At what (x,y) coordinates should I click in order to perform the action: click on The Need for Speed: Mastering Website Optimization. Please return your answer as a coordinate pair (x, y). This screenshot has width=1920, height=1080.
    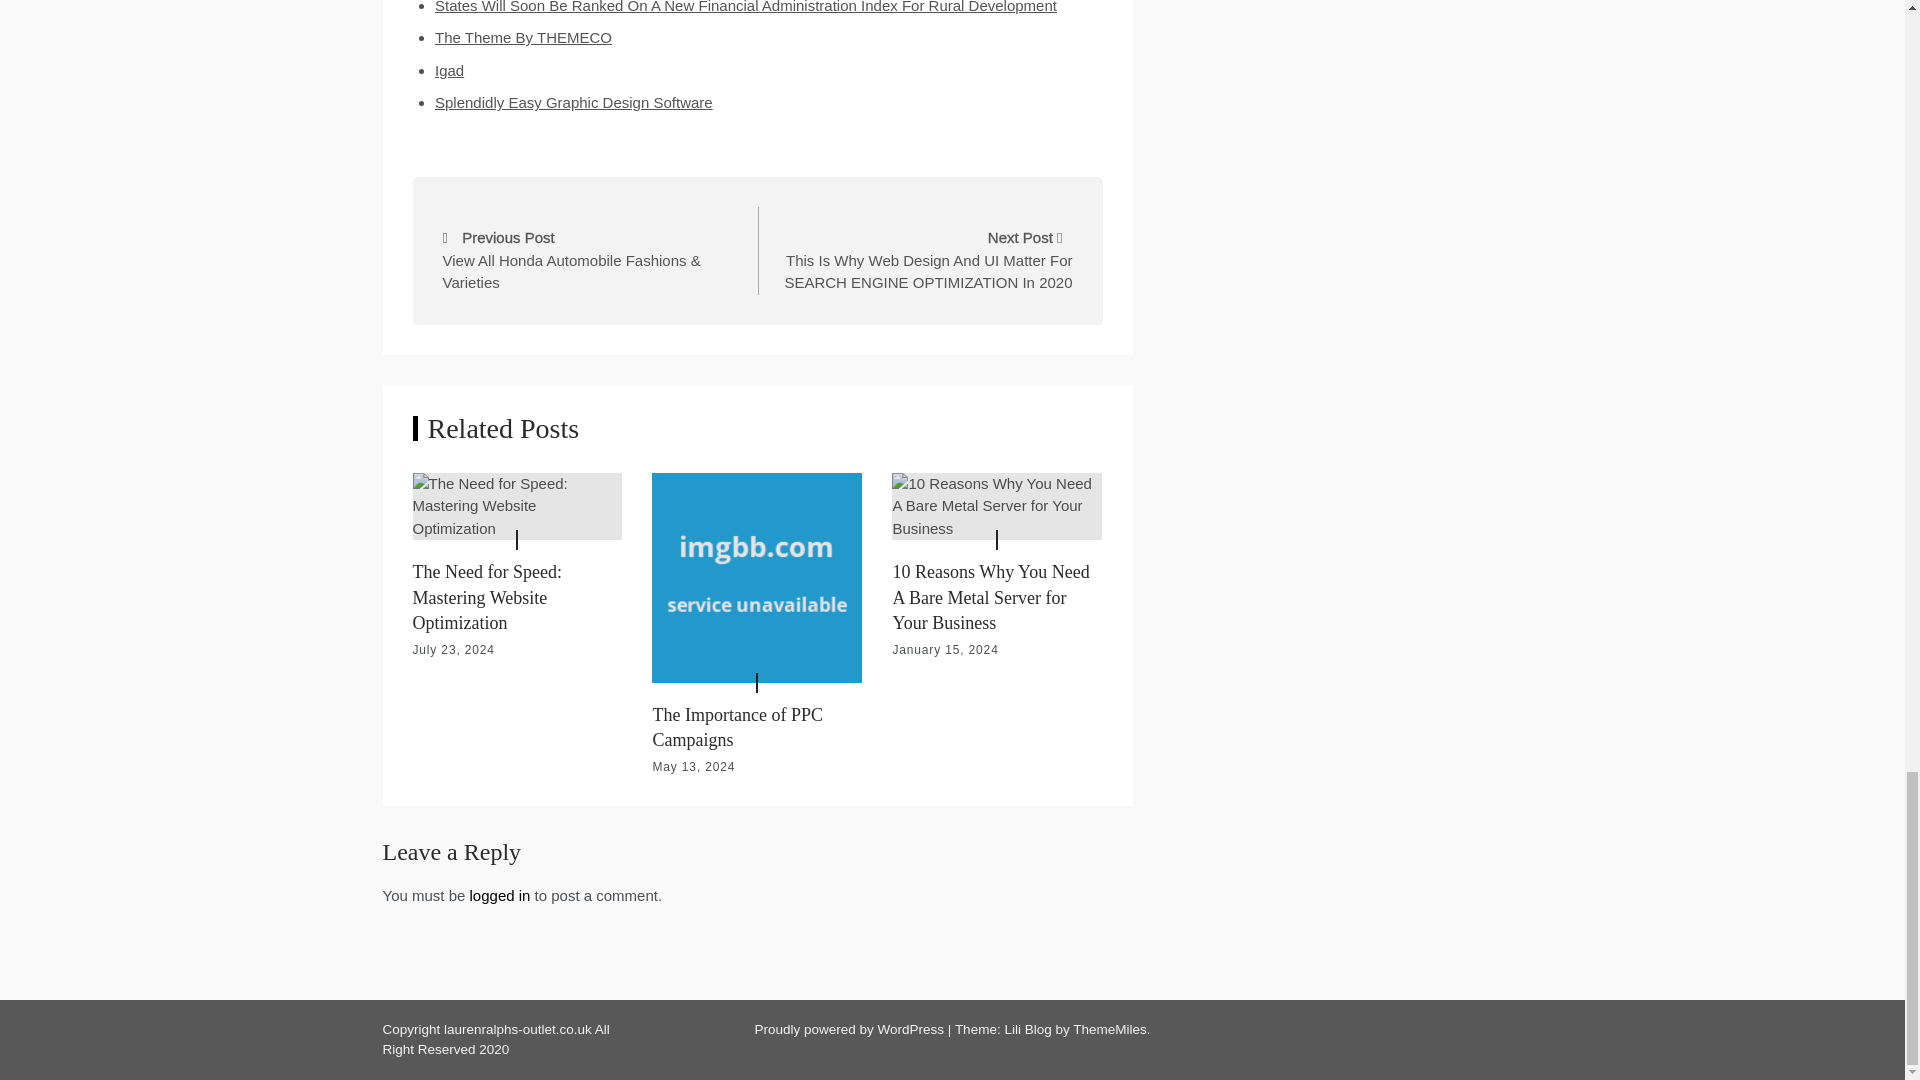
    Looking at the image, I should click on (517, 507).